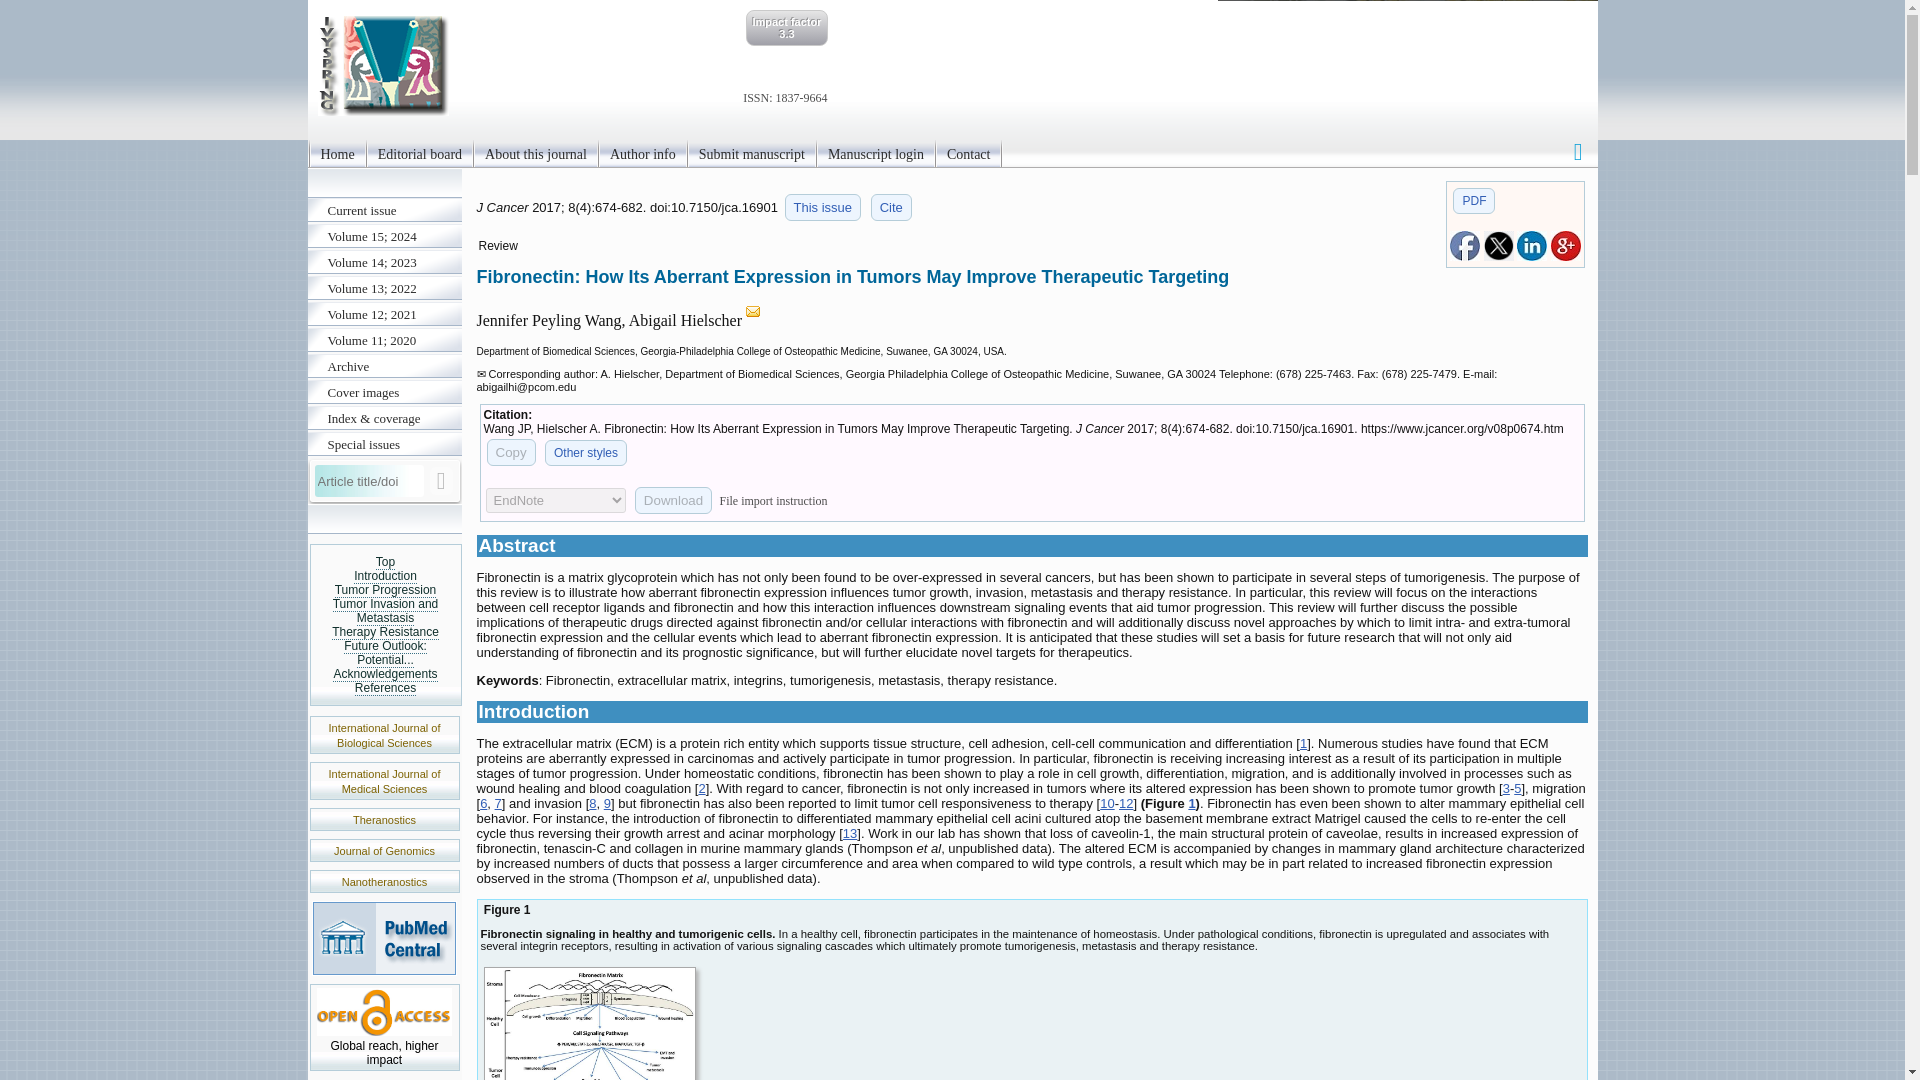 This screenshot has width=1920, height=1080. What do you see at coordinates (674, 500) in the screenshot?
I see `Download a file for citation software` at bounding box center [674, 500].